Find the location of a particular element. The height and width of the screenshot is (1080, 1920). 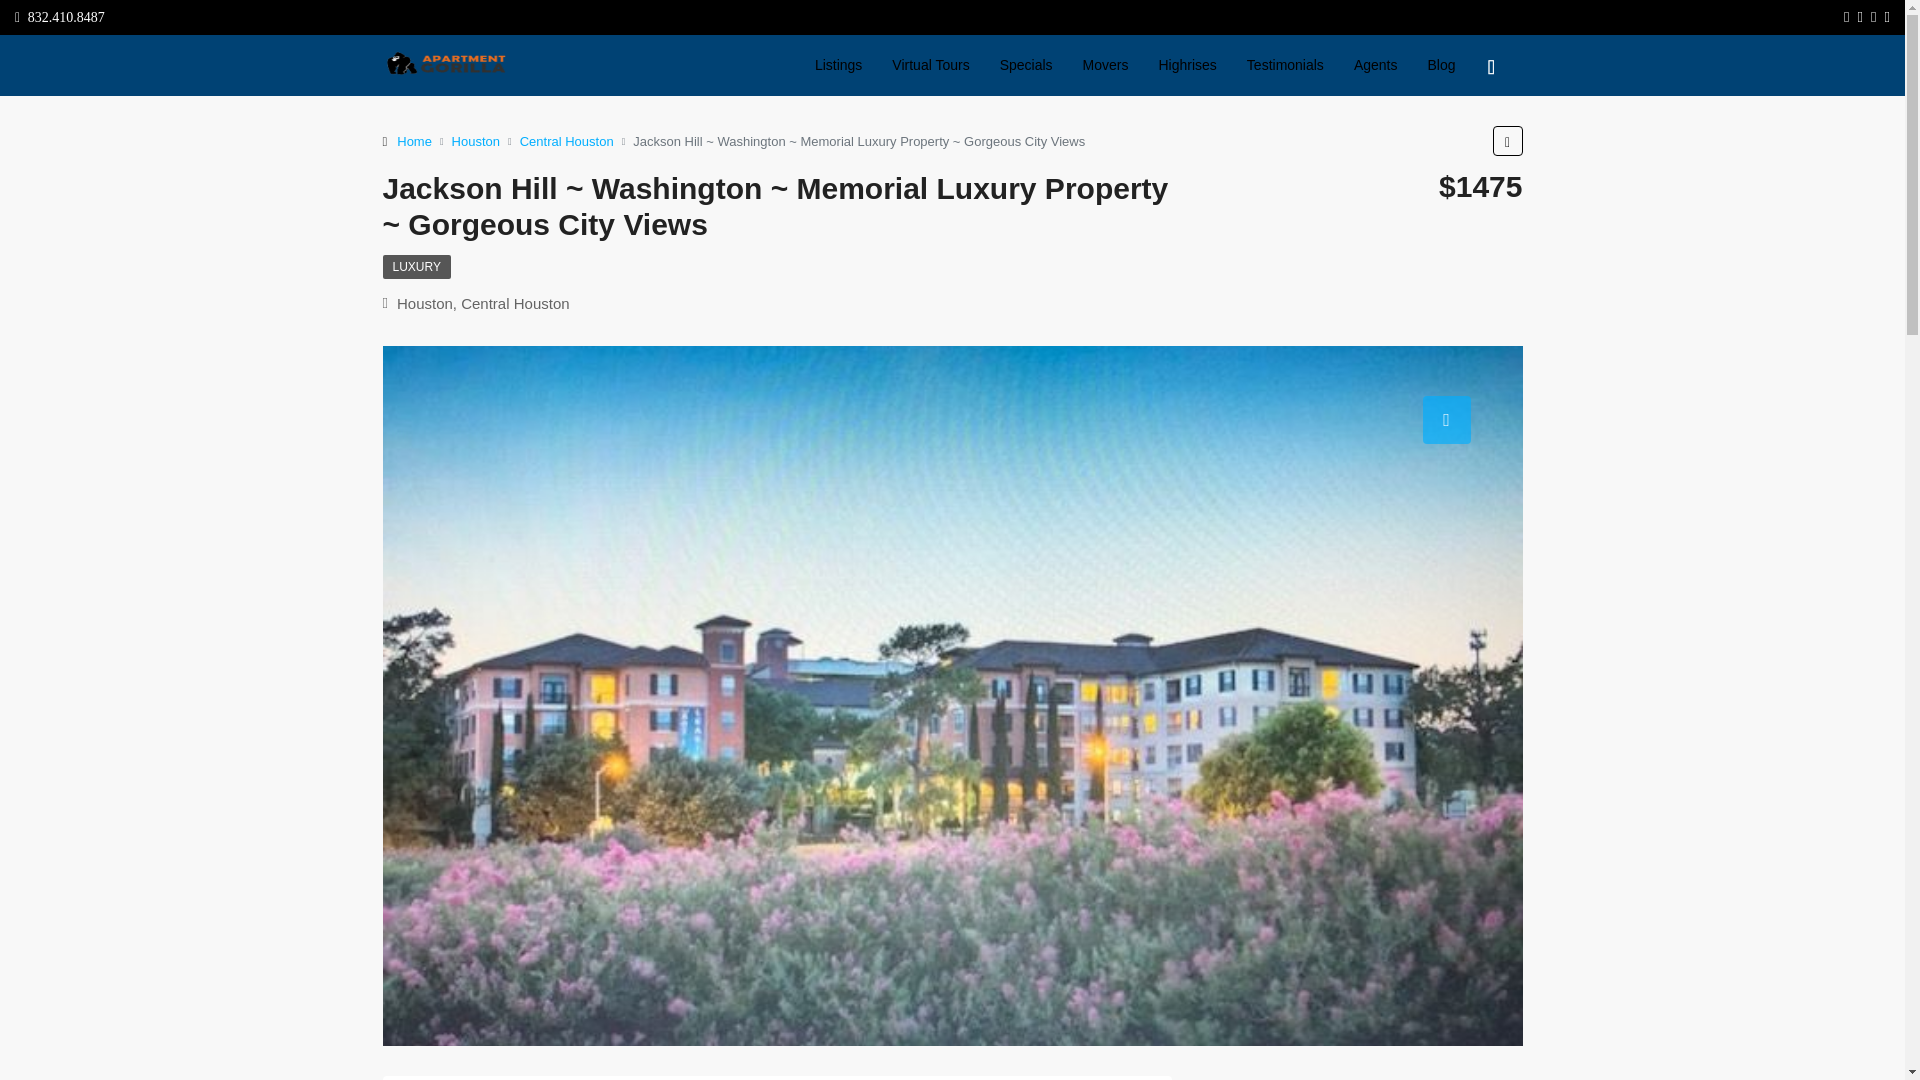

Home is located at coordinates (414, 140).